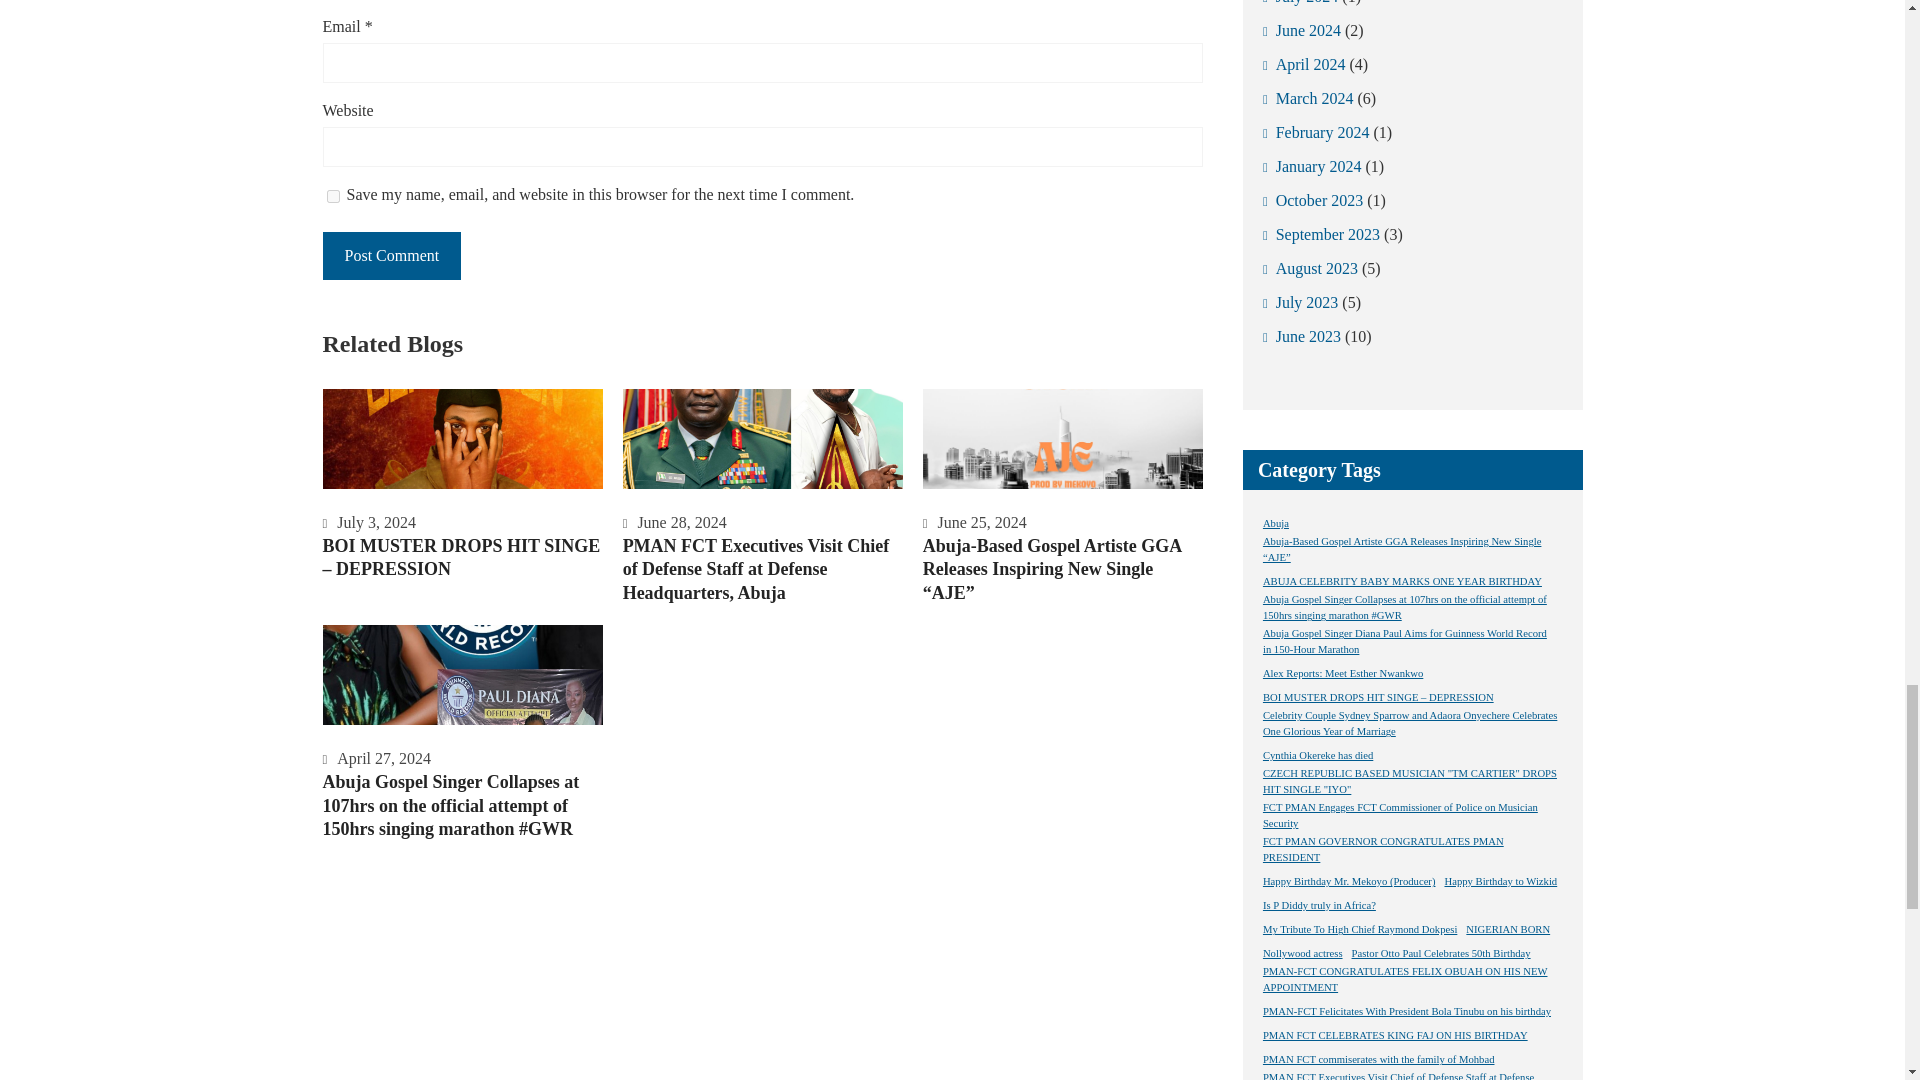 This screenshot has height=1080, width=1920. I want to click on July 2024, so click(1300, 7).